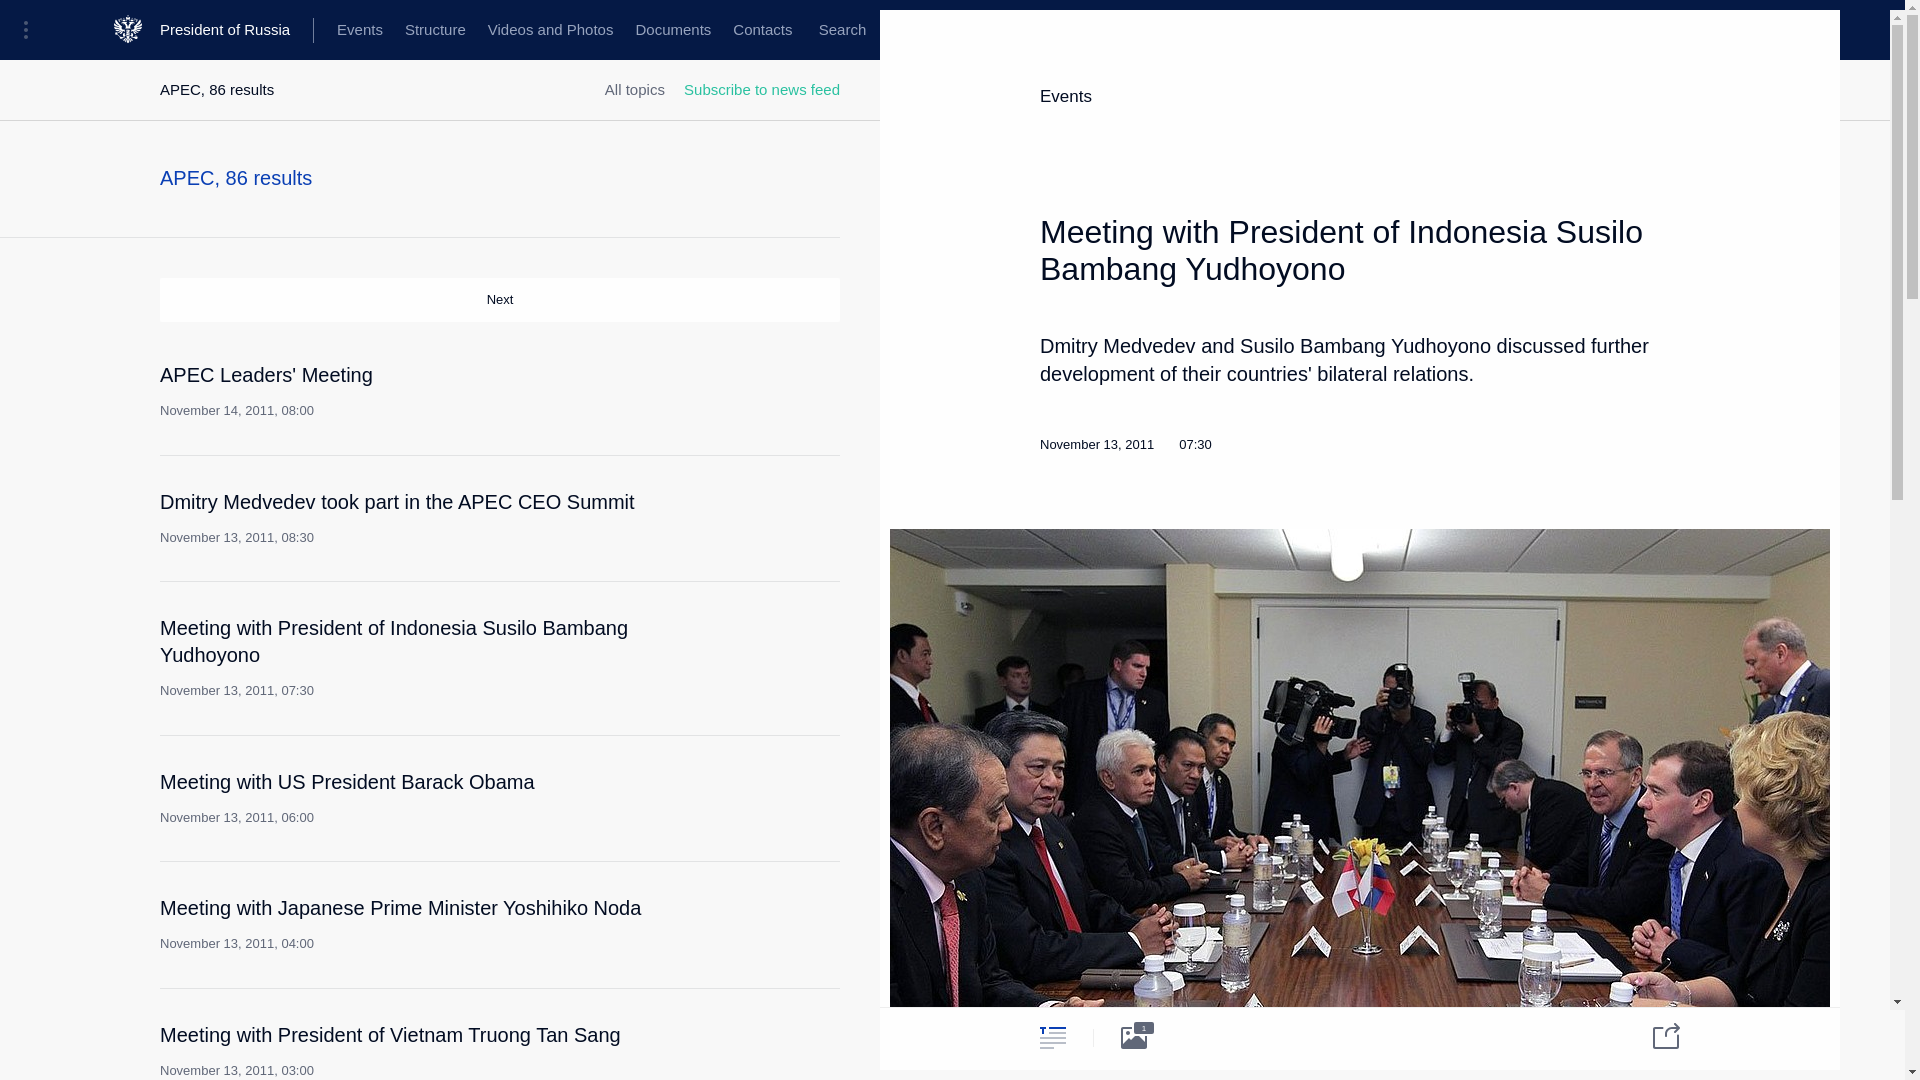  Describe the element at coordinates (424, 390) in the screenshot. I see `Global website search` at that location.